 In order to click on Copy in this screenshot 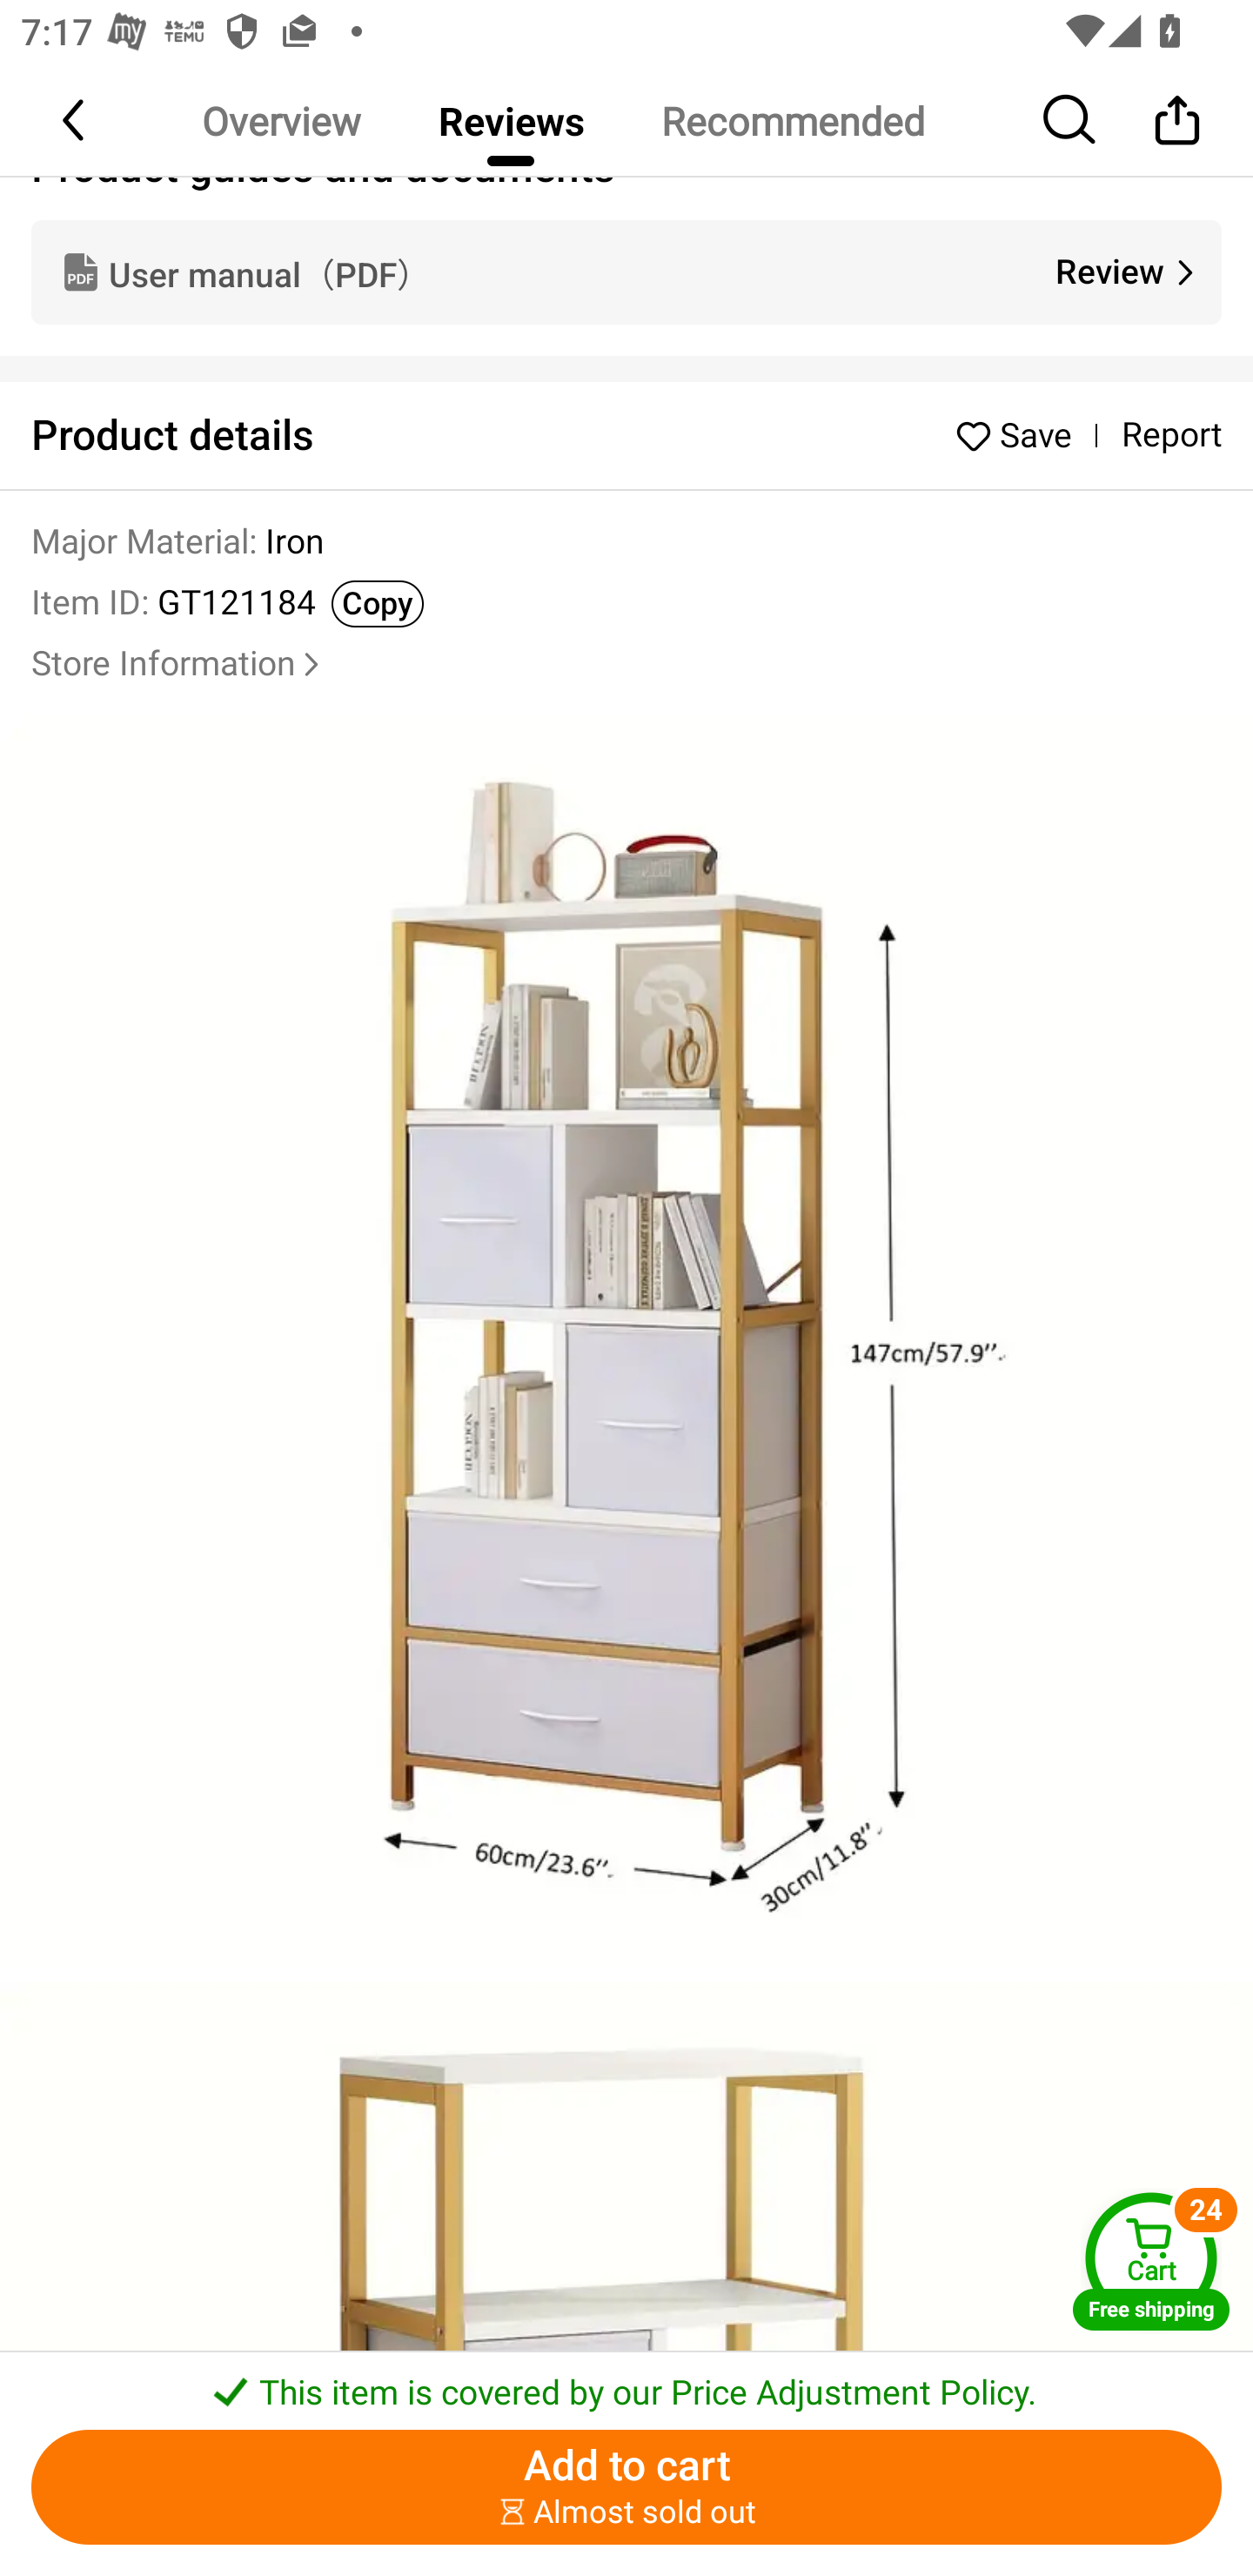, I will do `click(378, 604)`.